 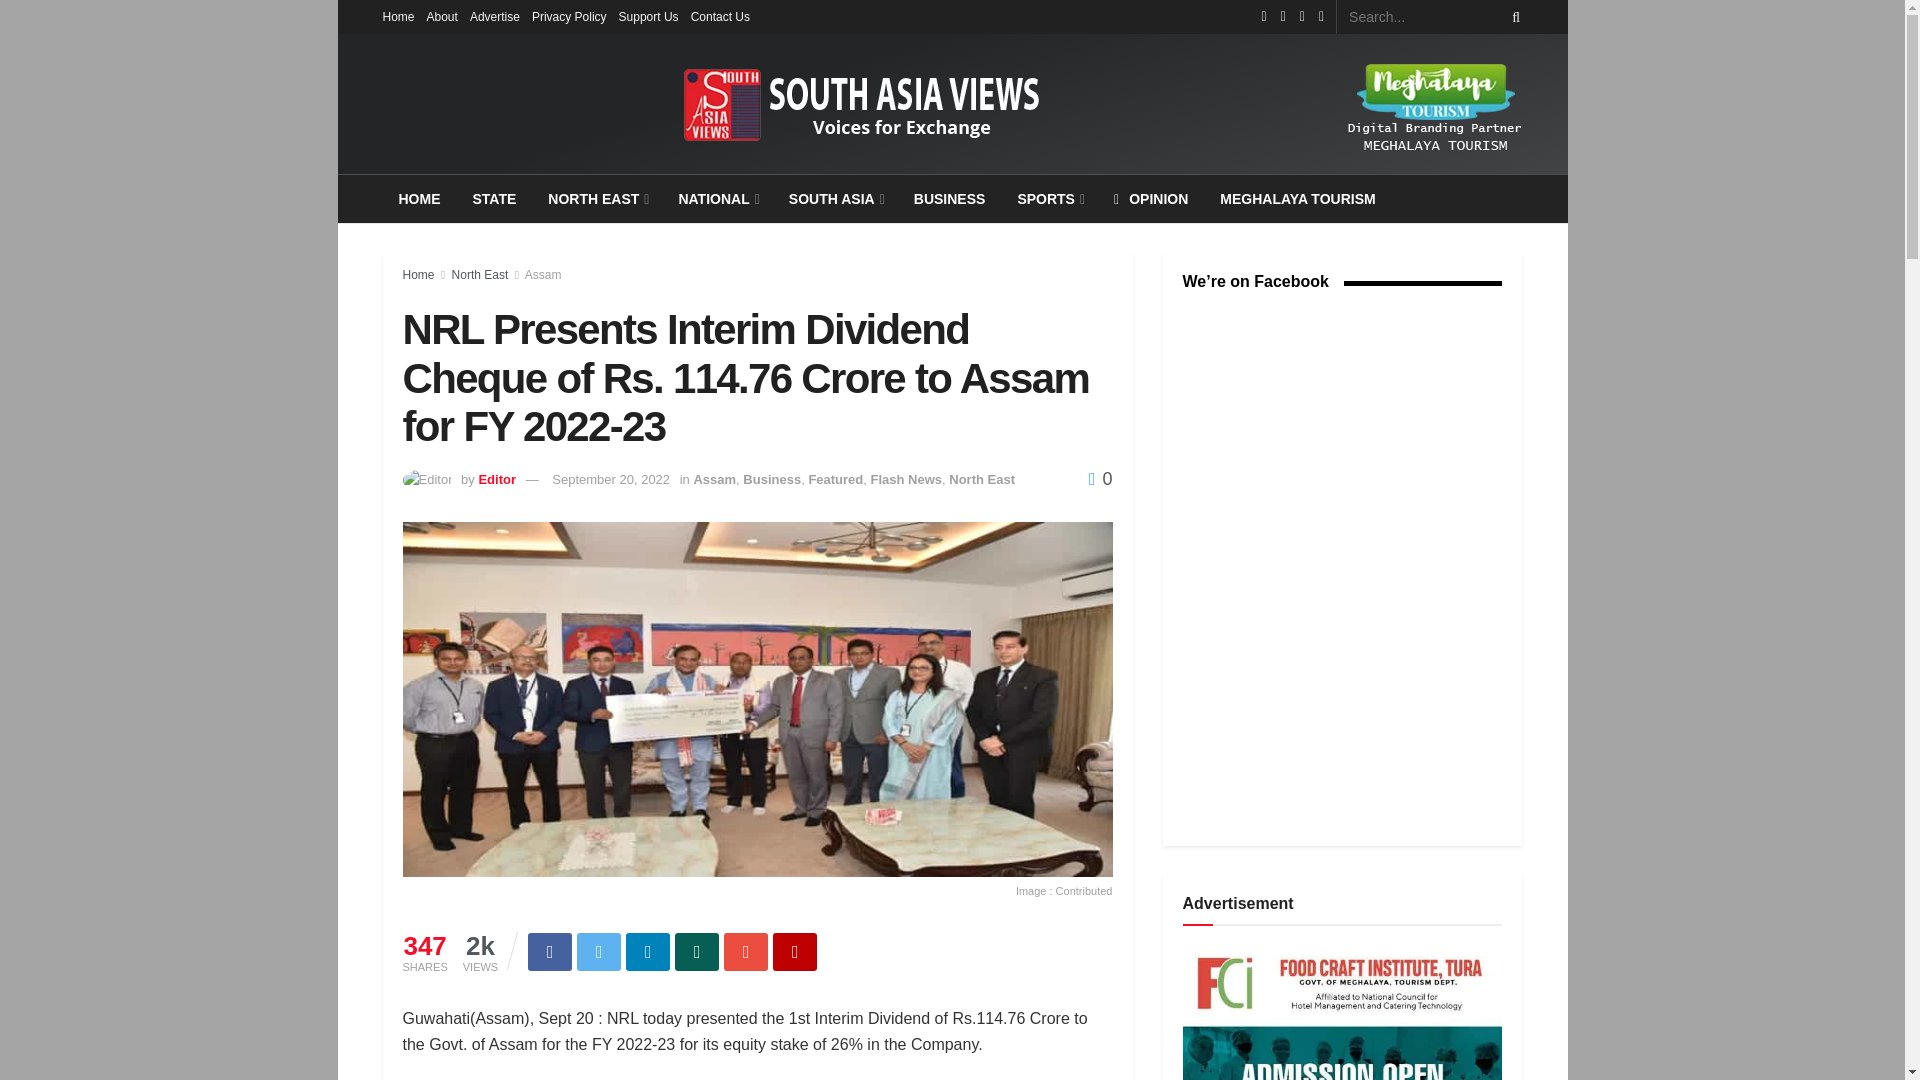 What do you see at coordinates (495, 16) in the screenshot?
I see `Advertise` at bounding box center [495, 16].